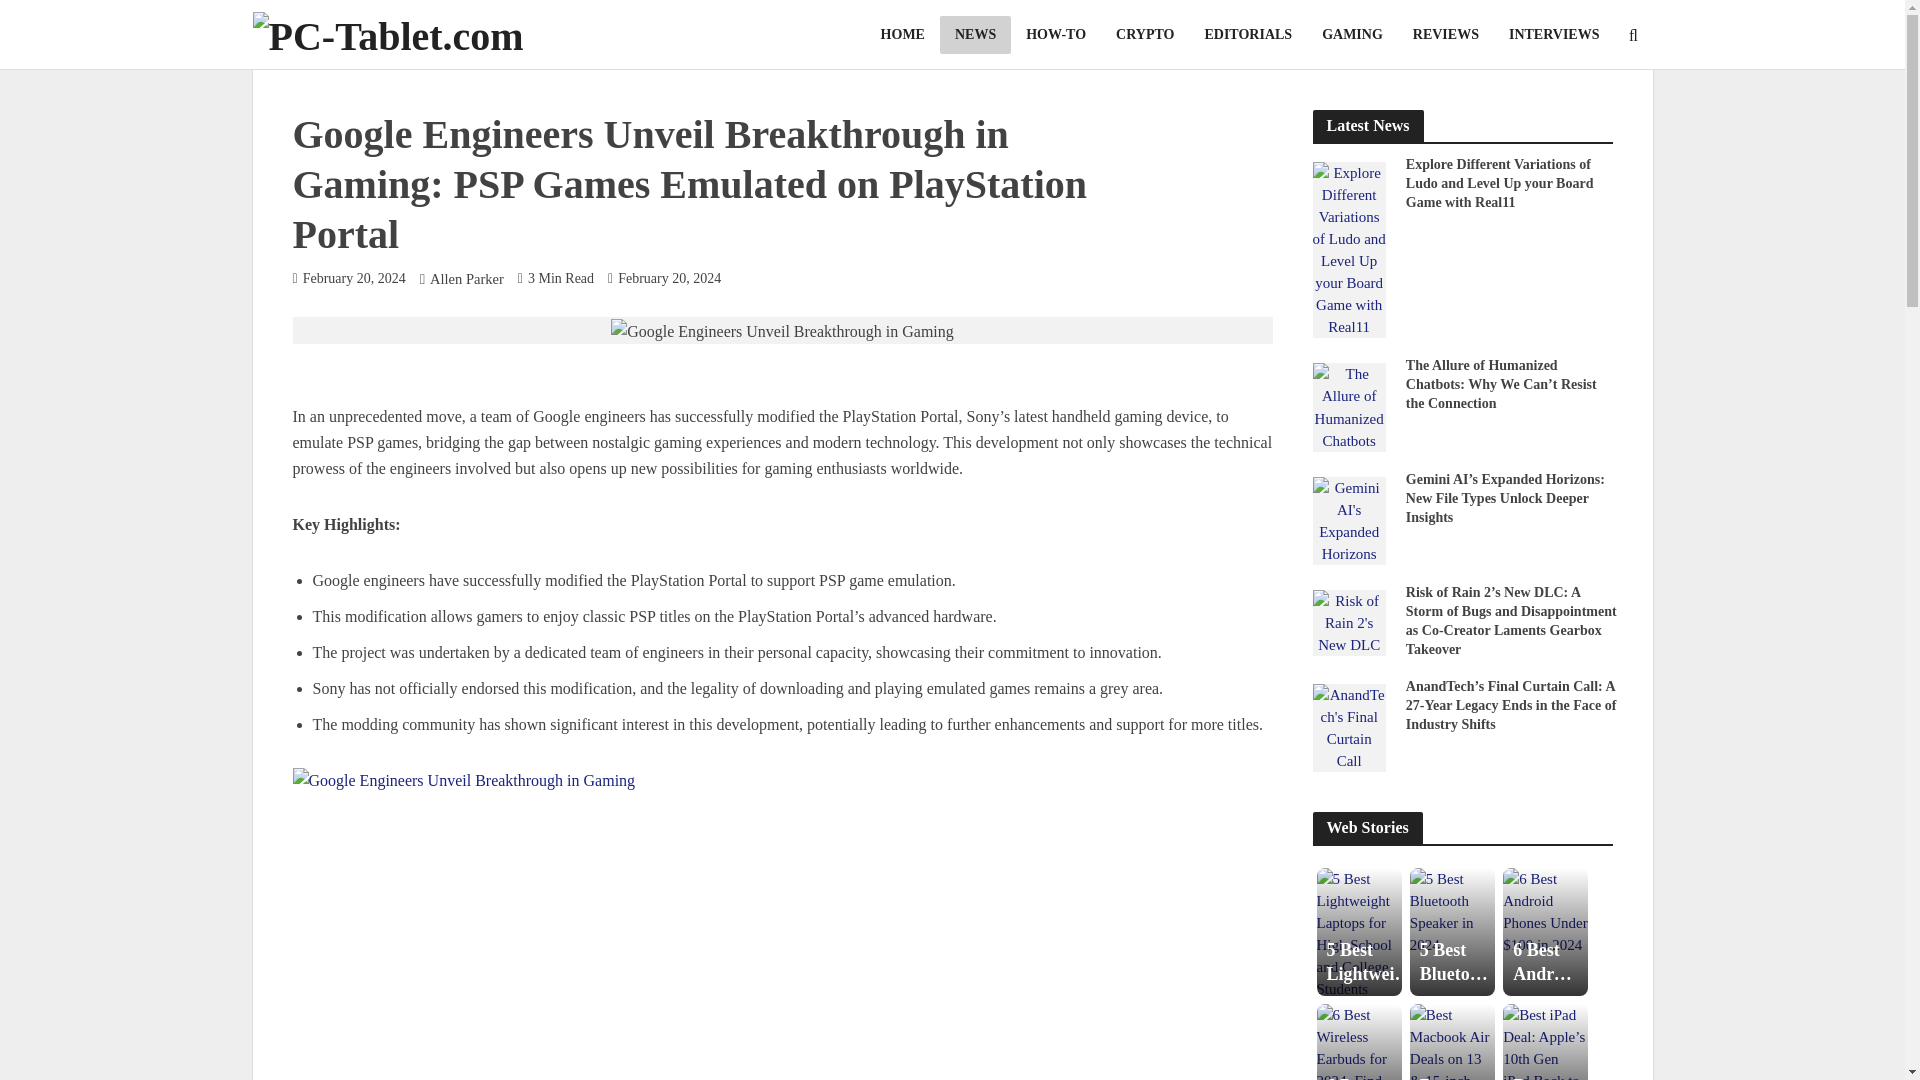 The width and height of the screenshot is (1920, 1080). Describe the element at coordinates (1248, 35) in the screenshot. I see `EDITORIALS` at that location.